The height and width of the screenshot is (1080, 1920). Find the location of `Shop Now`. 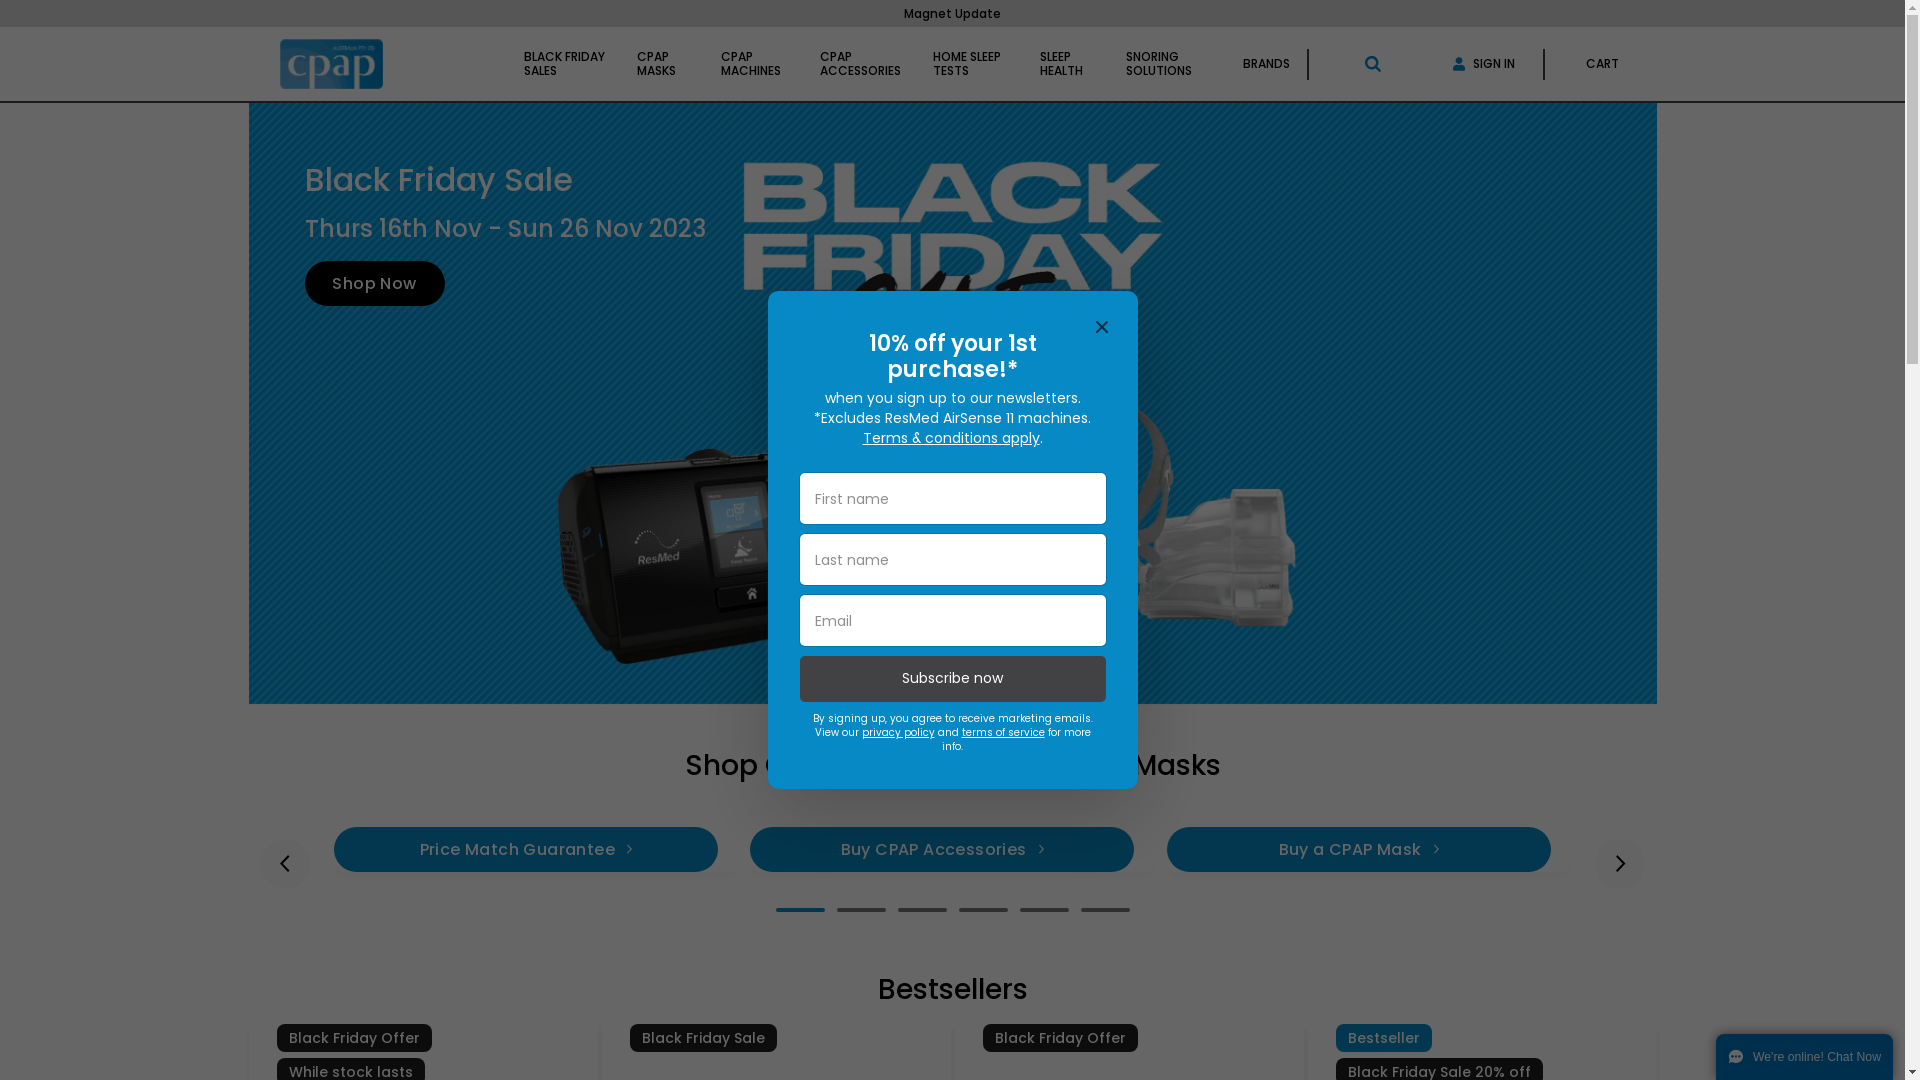

Shop Now is located at coordinates (374, 284).